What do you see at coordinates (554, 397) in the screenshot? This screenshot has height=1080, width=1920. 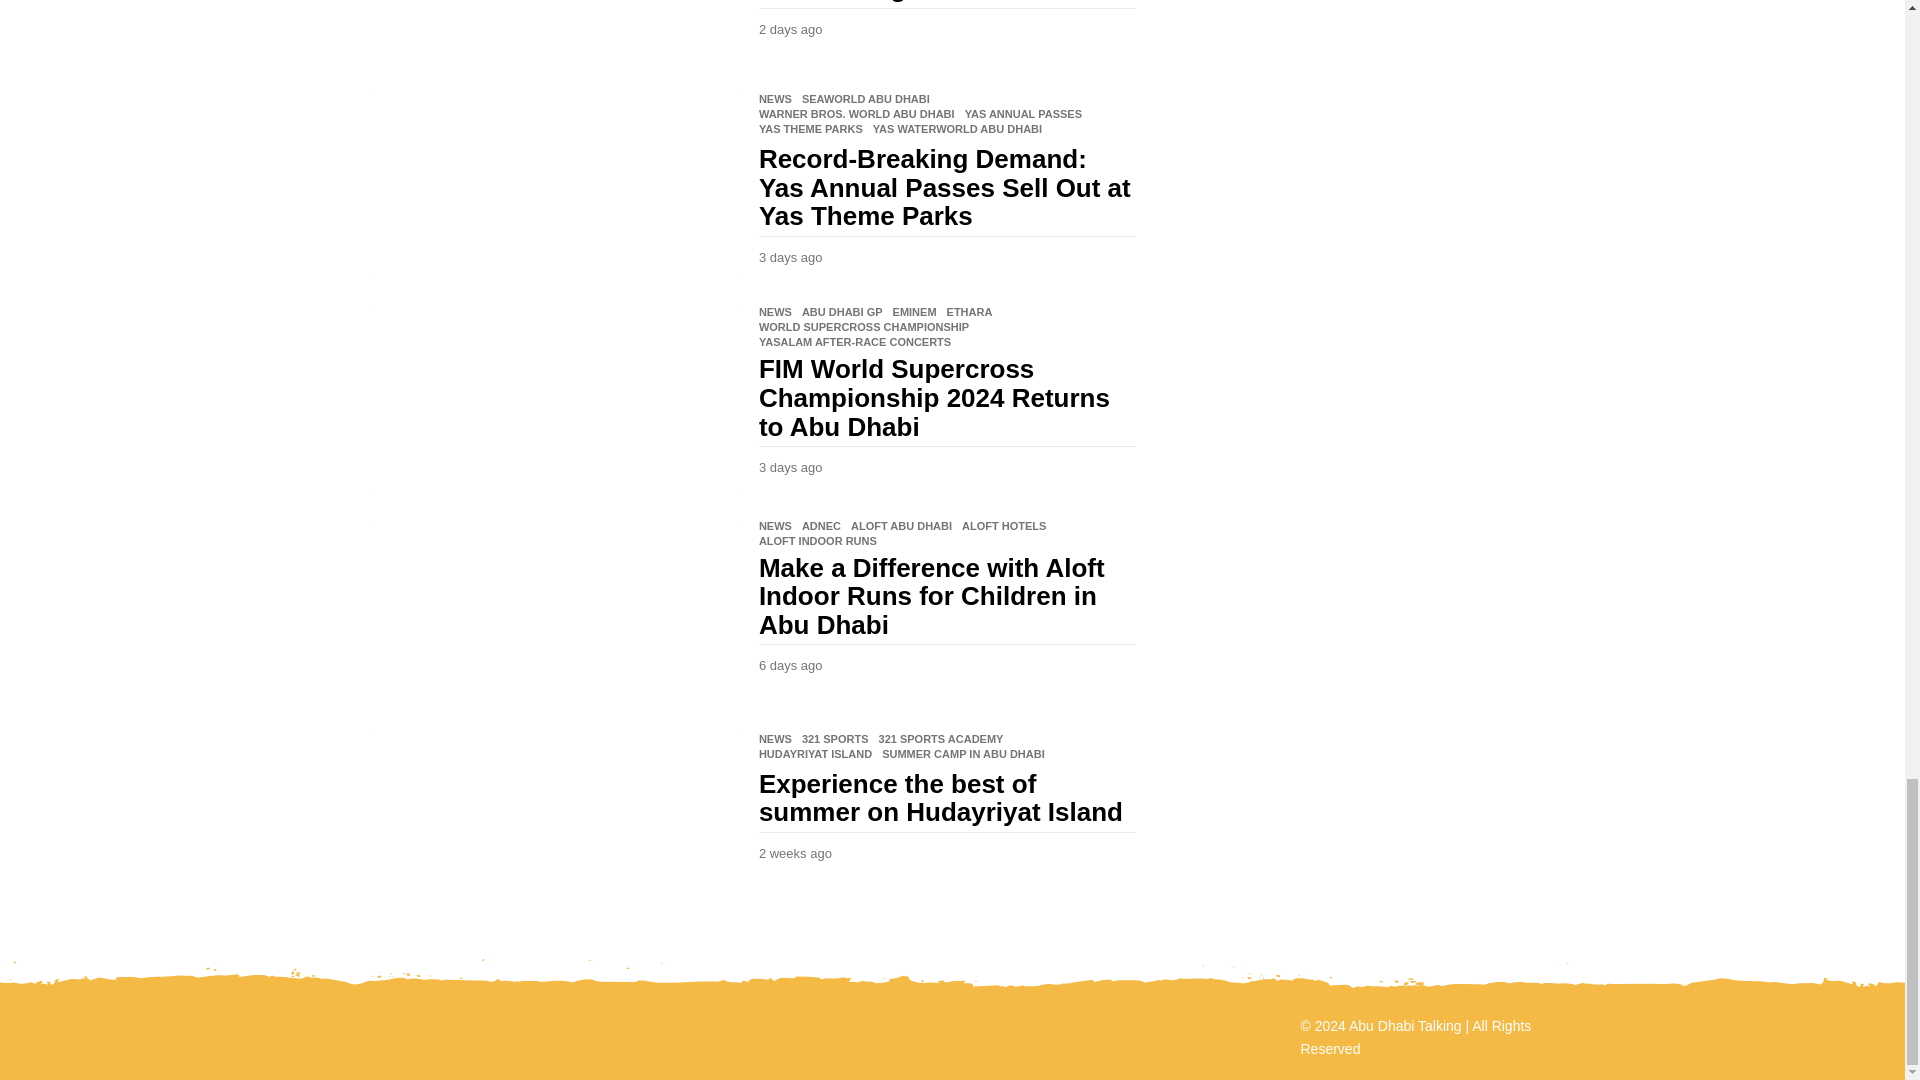 I see `FIM World Supercross Championship 2024 Returns to Abu Dhabi` at bounding box center [554, 397].